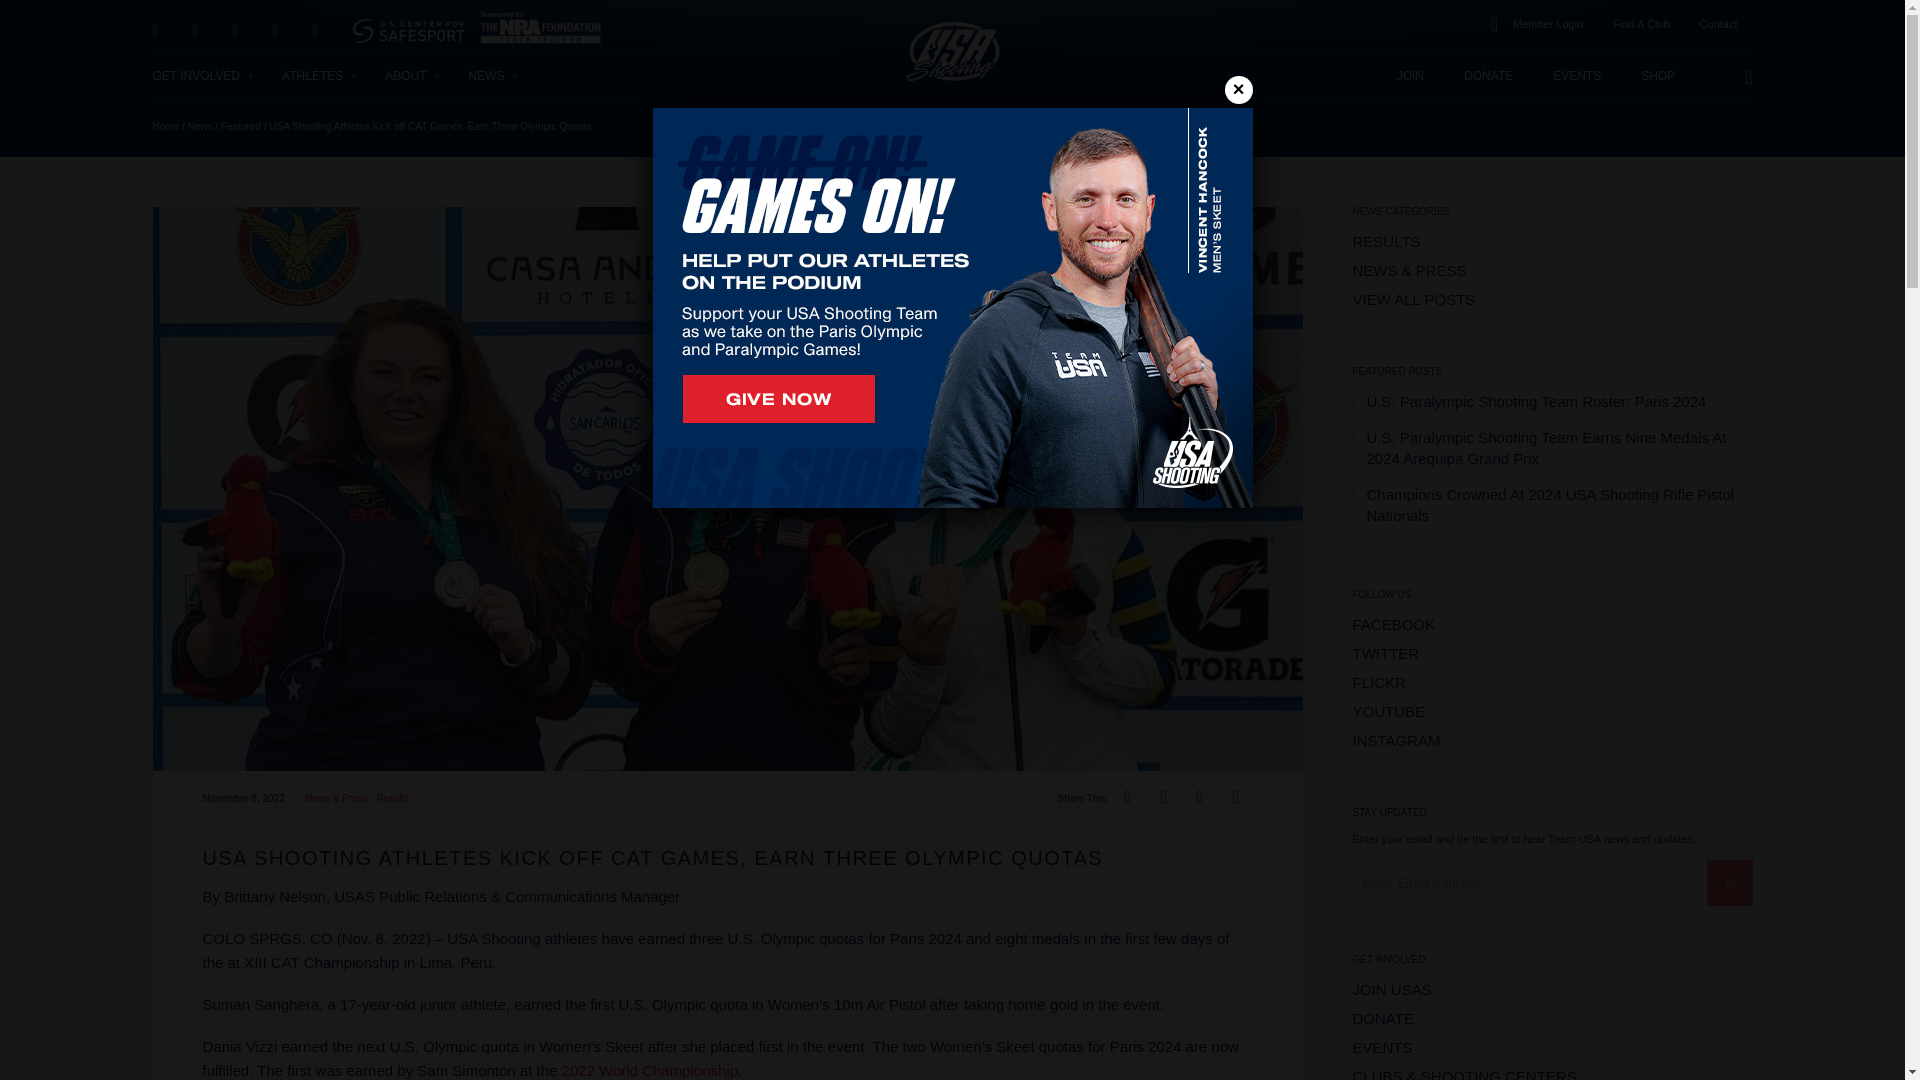  I want to click on GET INVOLVED, so click(203, 76).